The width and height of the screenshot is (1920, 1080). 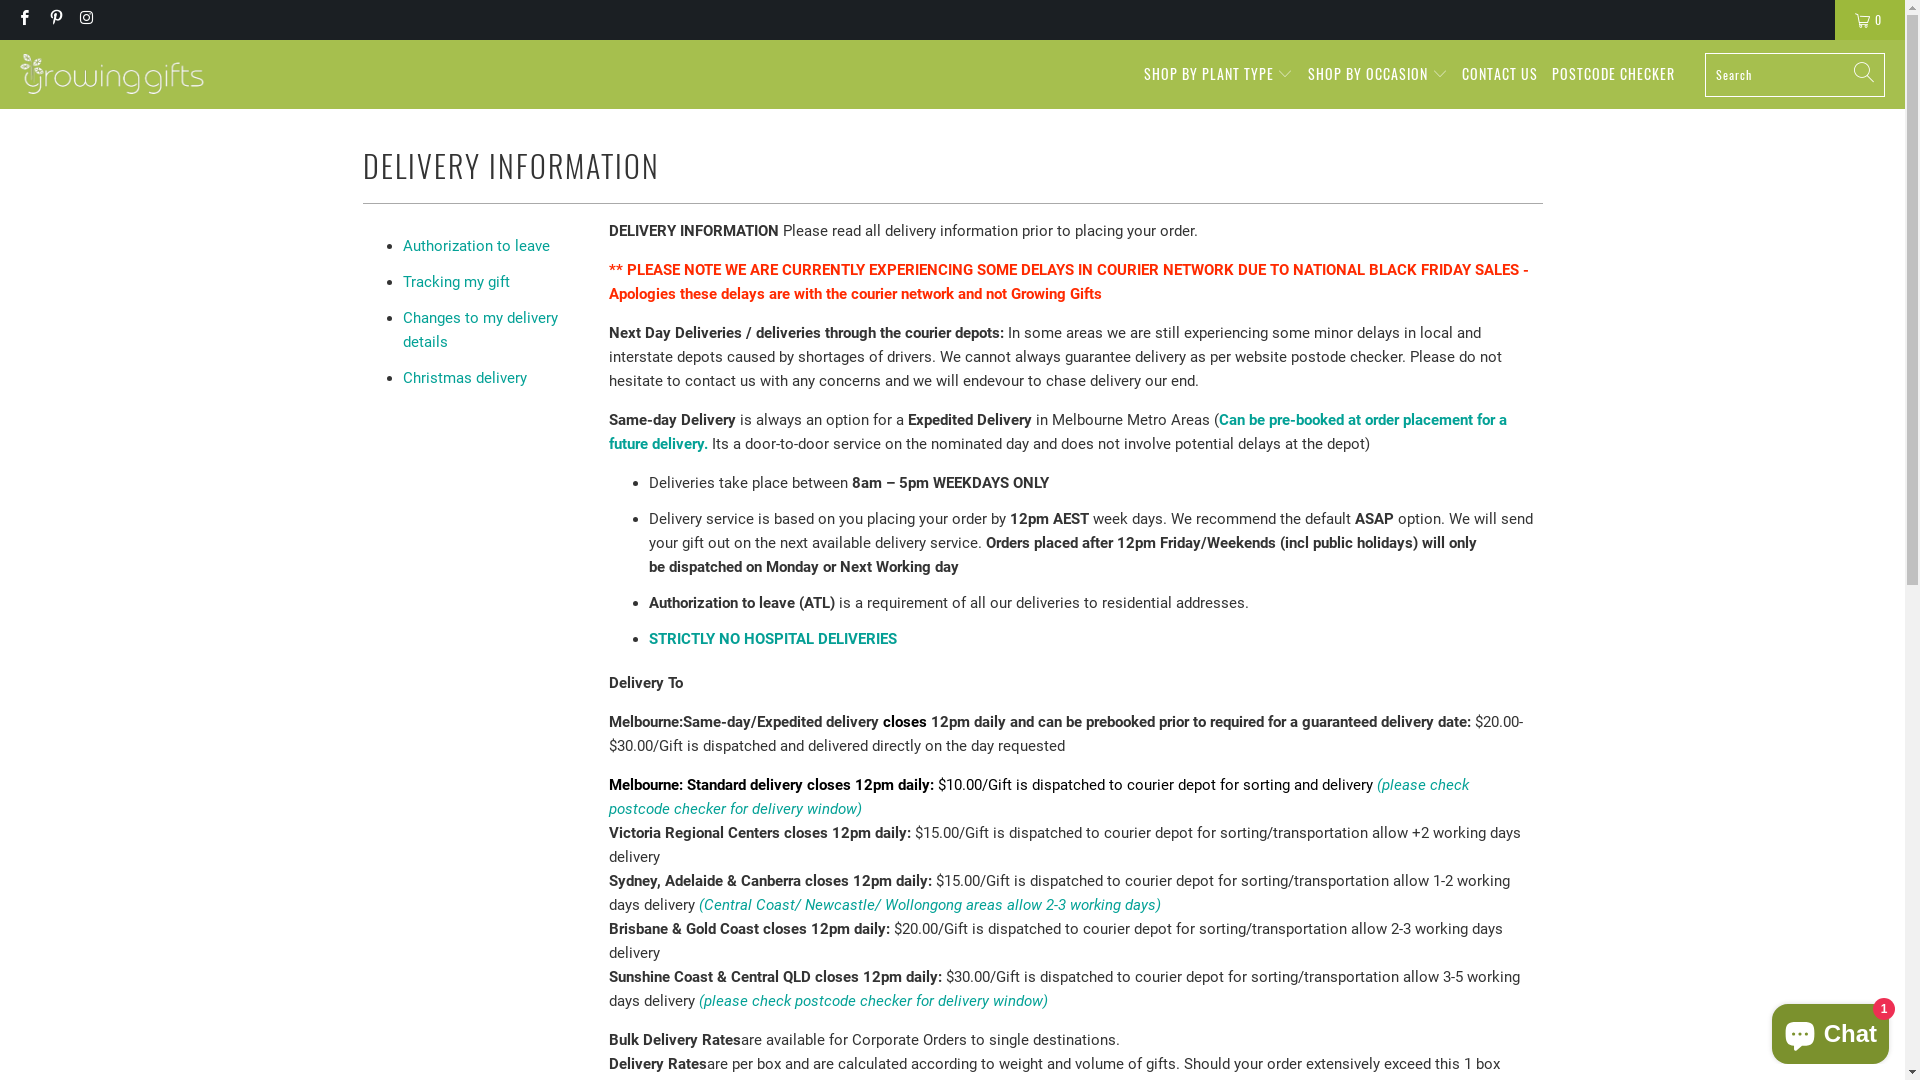 What do you see at coordinates (112, 75) in the screenshot?
I see `Growing Gifts` at bounding box center [112, 75].